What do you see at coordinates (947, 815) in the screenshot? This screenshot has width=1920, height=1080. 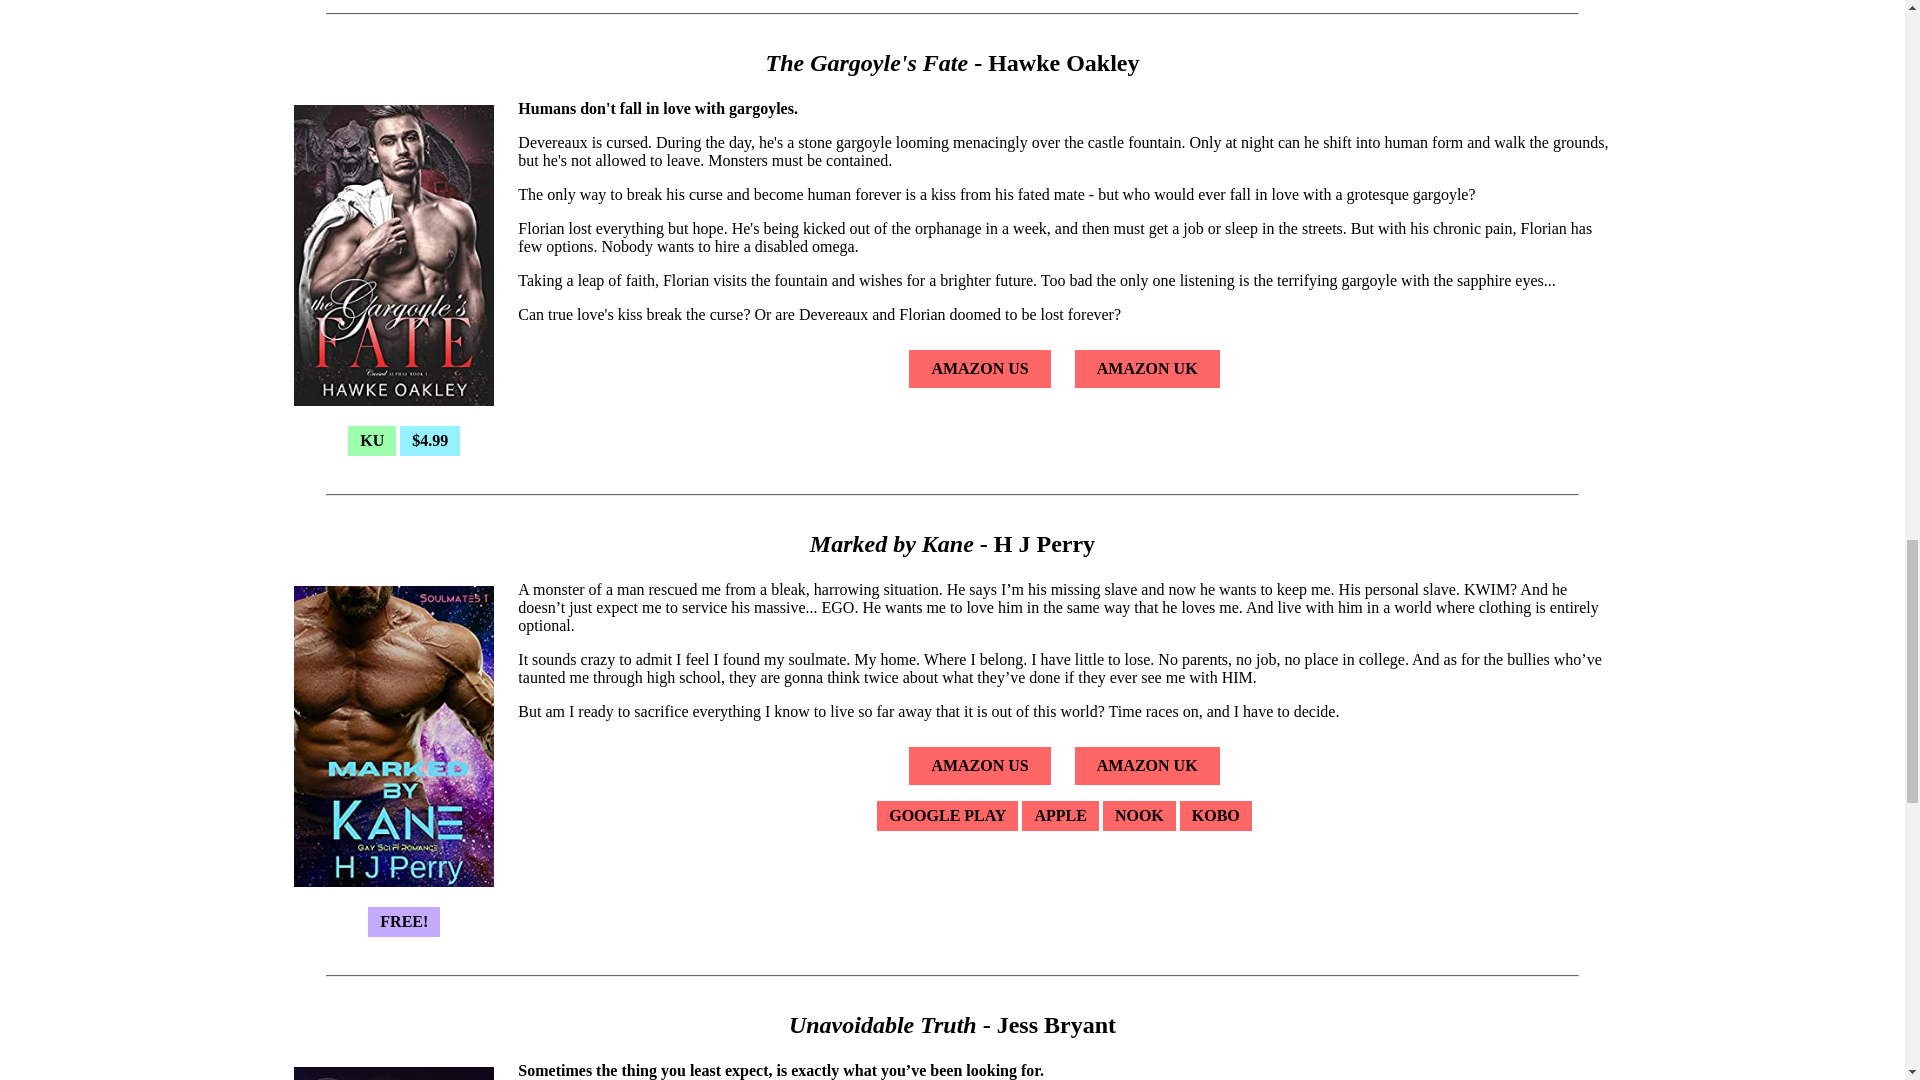 I see `GOOGLE PLAY` at bounding box center [947, 815].